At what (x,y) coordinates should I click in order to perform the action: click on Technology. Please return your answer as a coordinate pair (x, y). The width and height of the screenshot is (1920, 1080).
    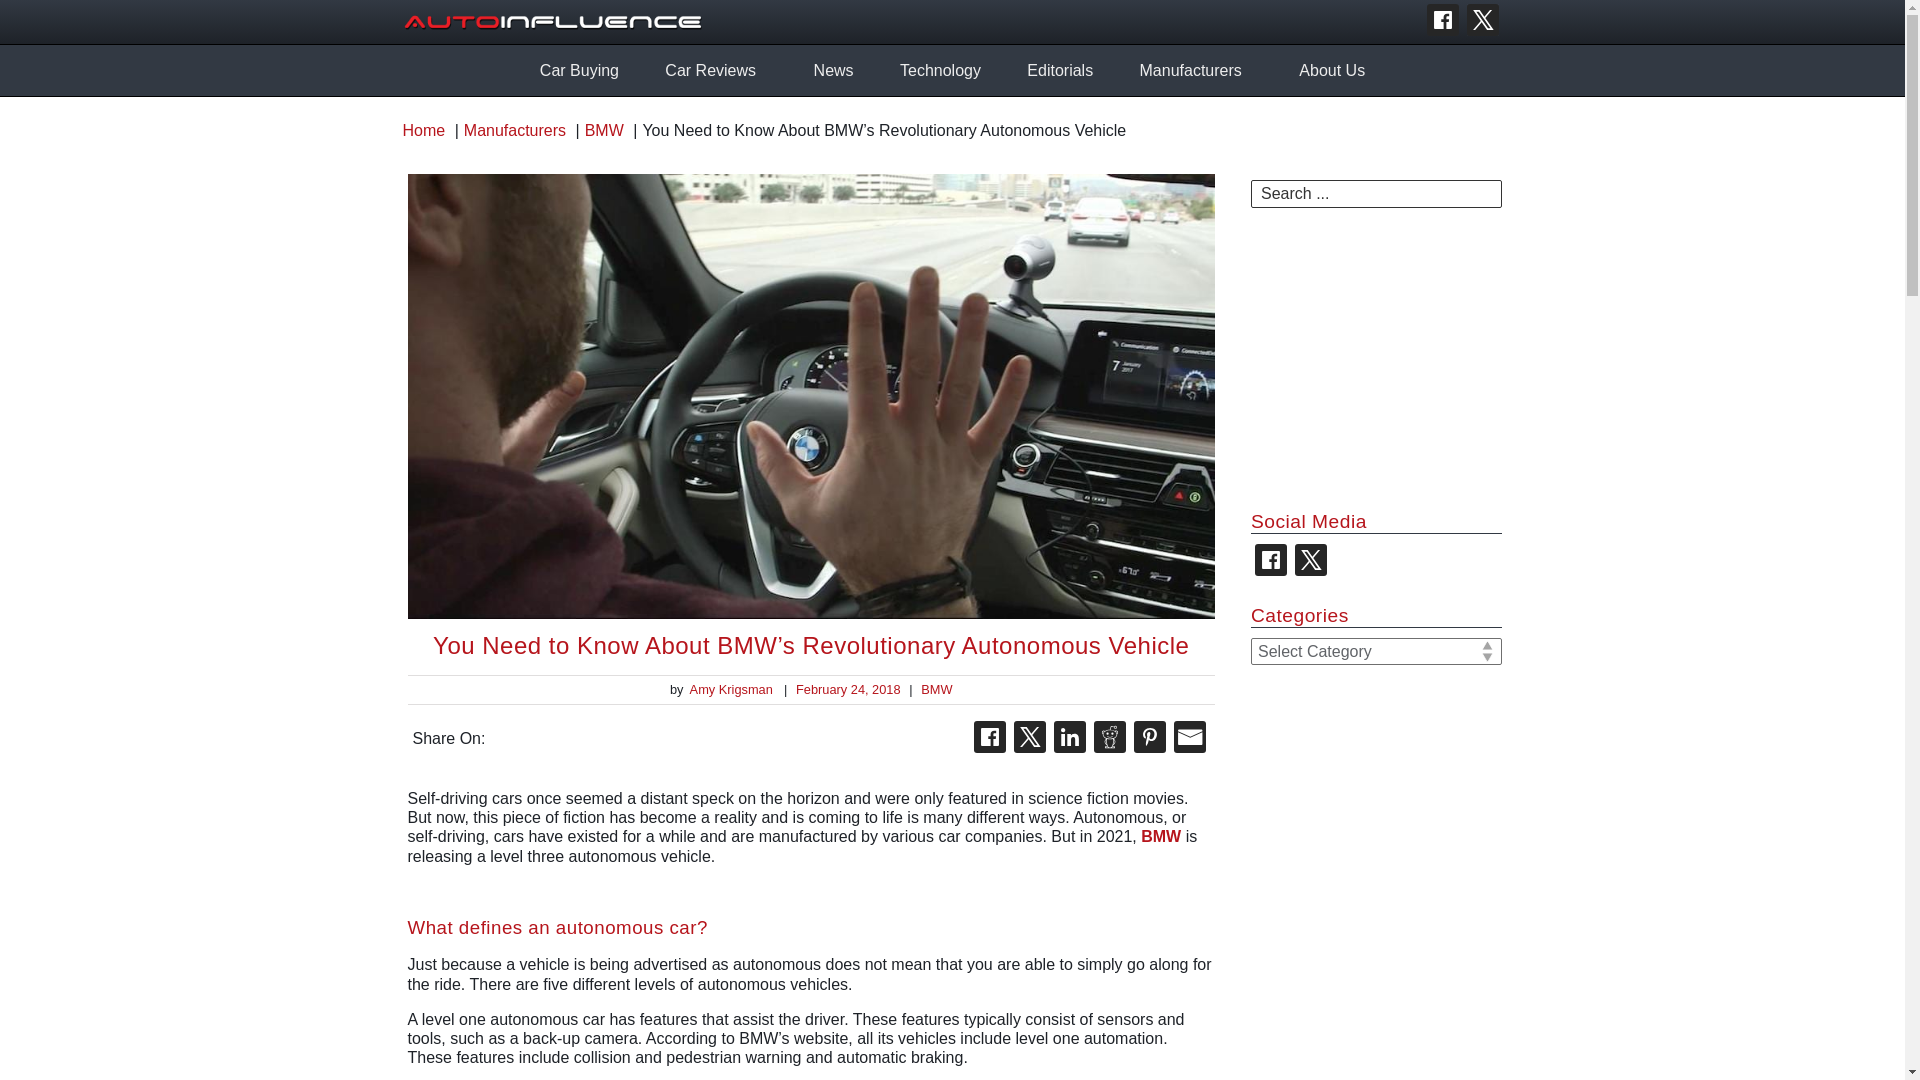
    Looking at the image, I should click on (940, 70).